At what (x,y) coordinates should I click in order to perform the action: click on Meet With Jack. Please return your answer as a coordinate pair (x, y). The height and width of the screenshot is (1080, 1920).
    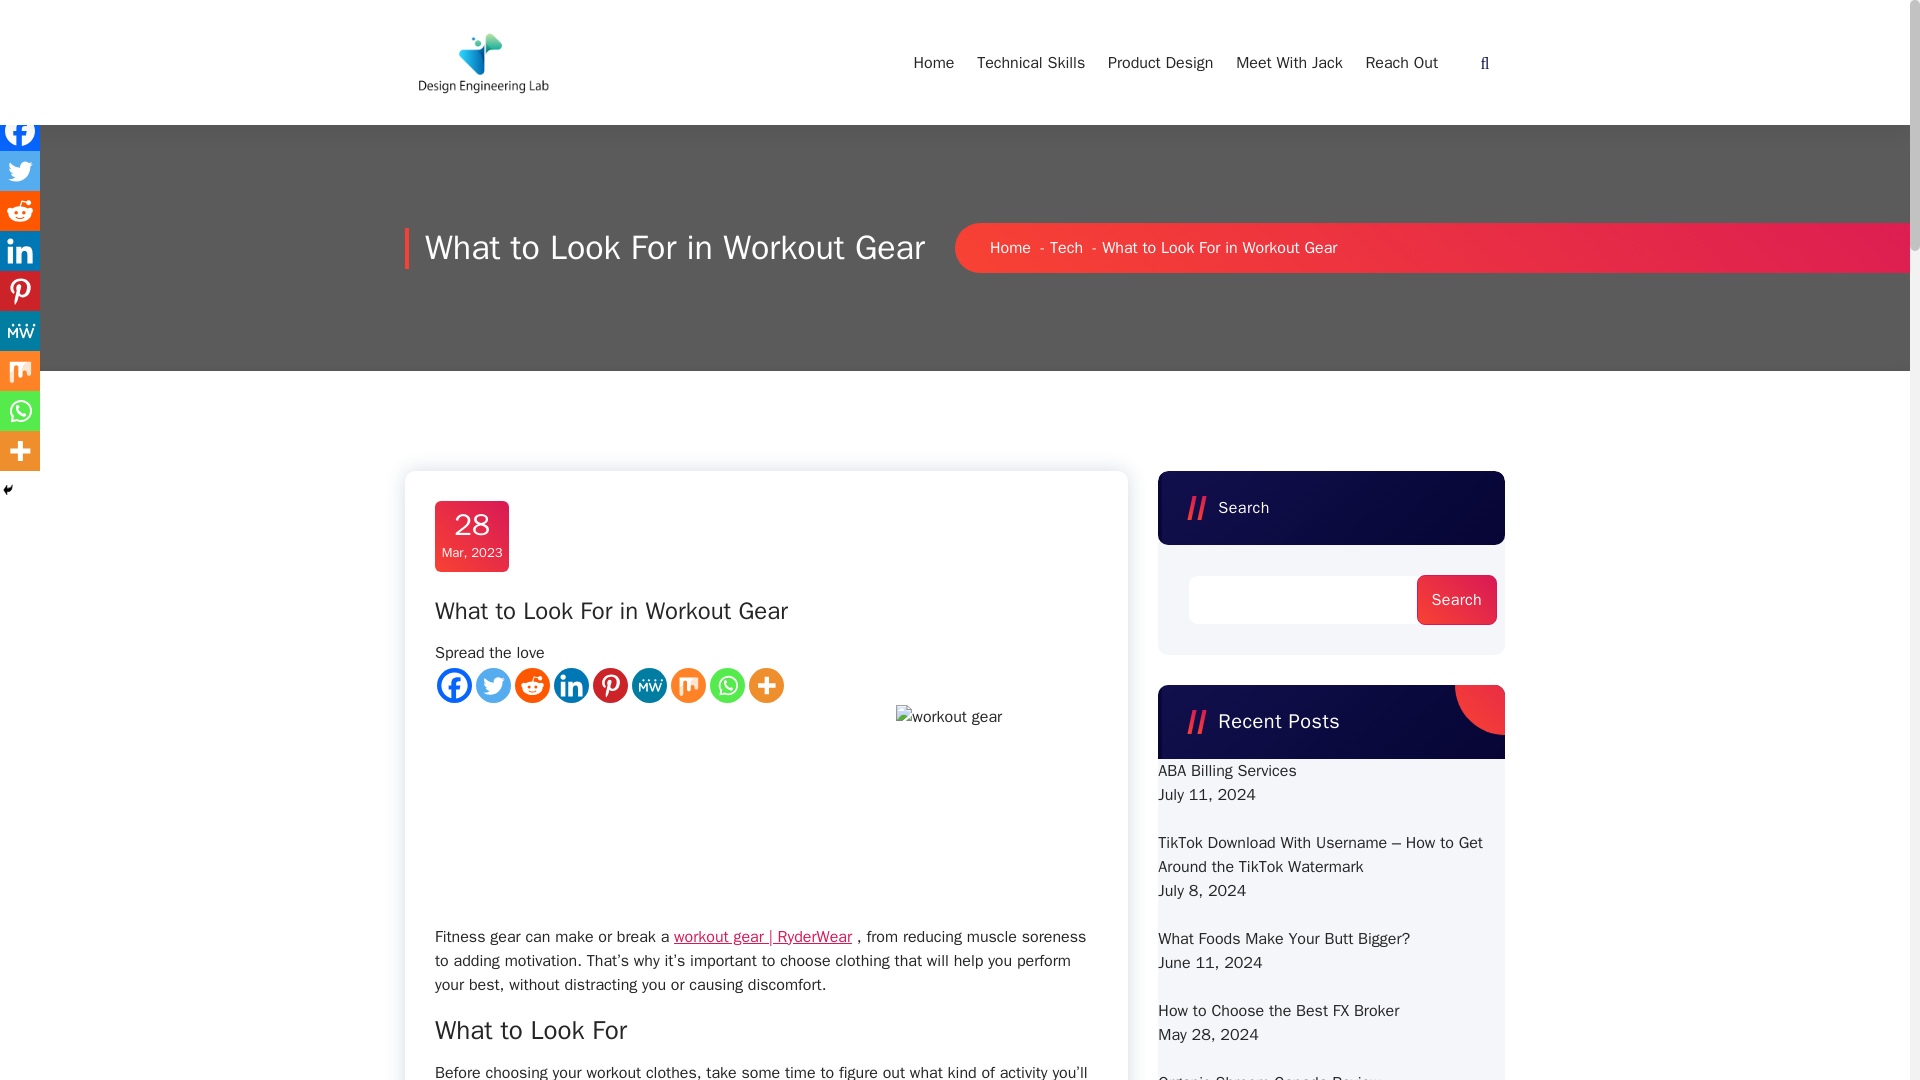
    Looking at the image, I should click on (1288, 63).